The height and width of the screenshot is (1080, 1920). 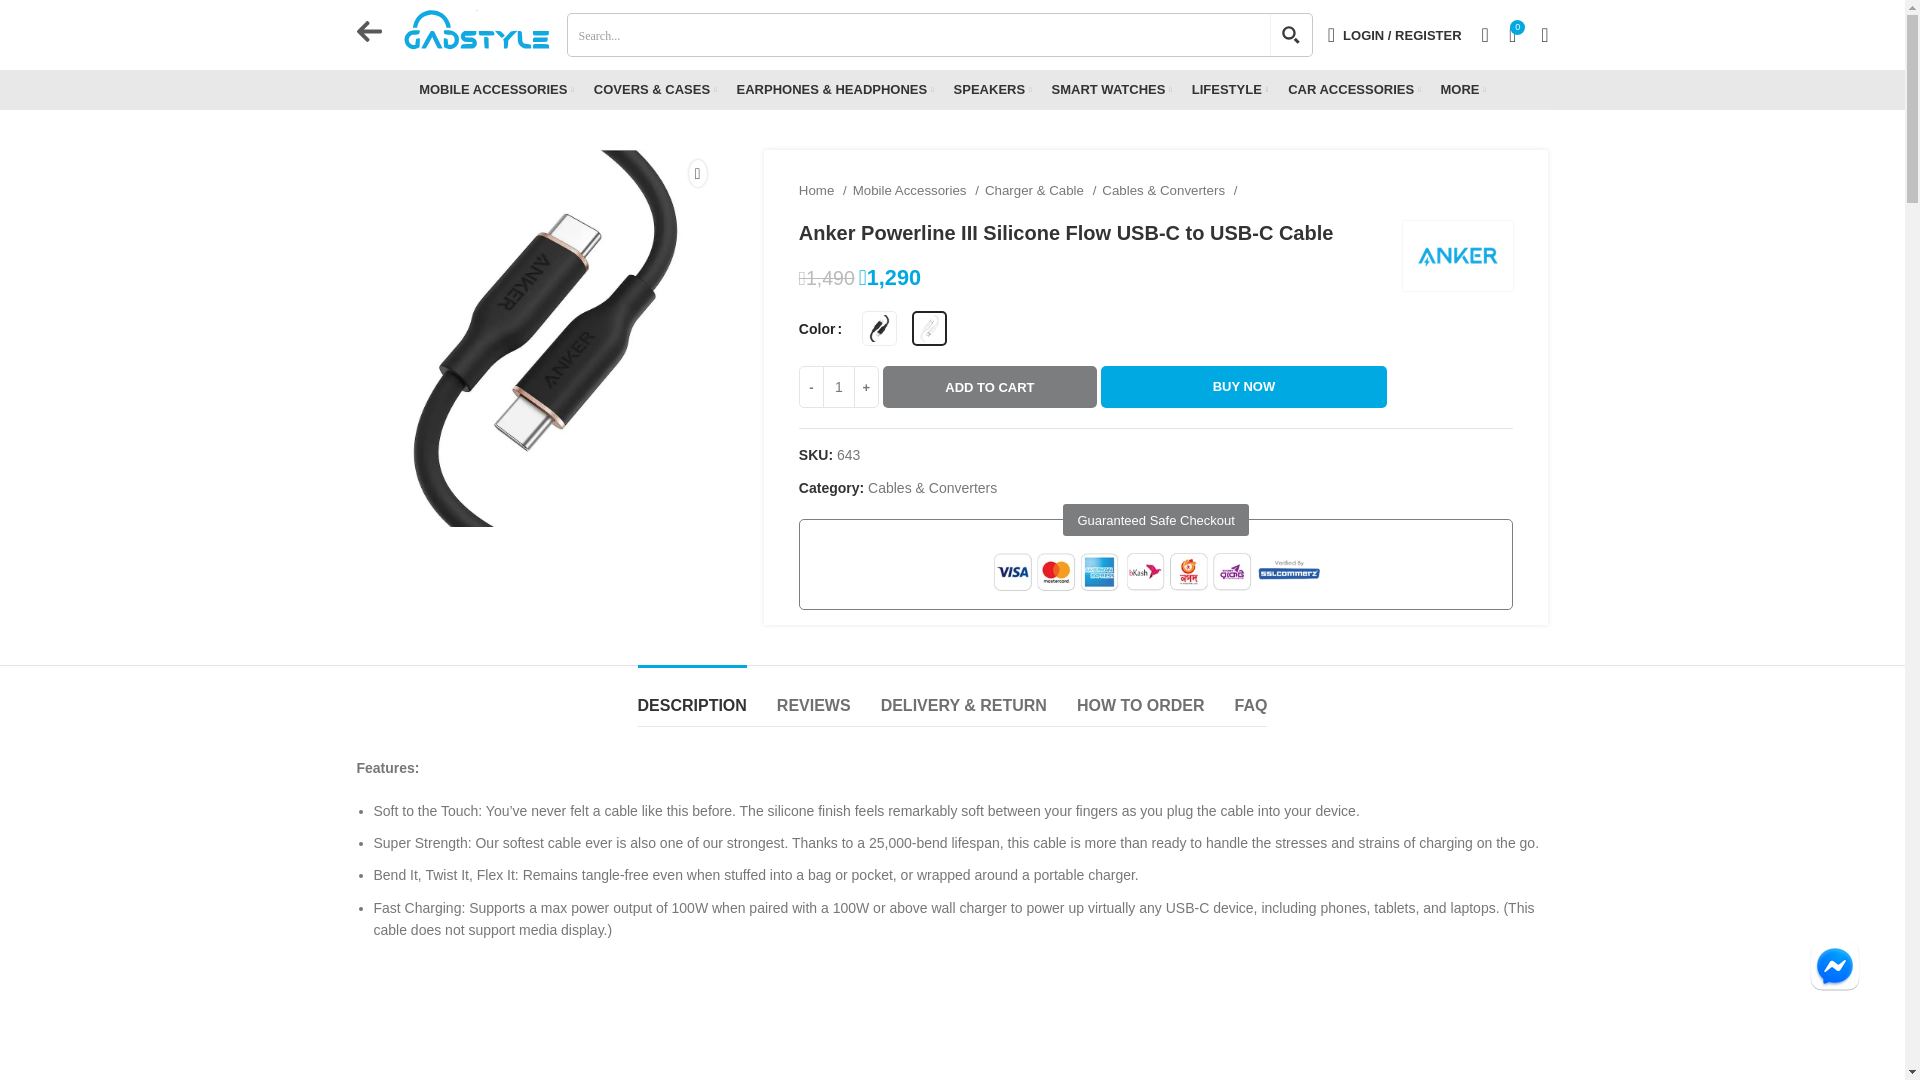 I want to click on Anker, so click(x=1458, y=256).